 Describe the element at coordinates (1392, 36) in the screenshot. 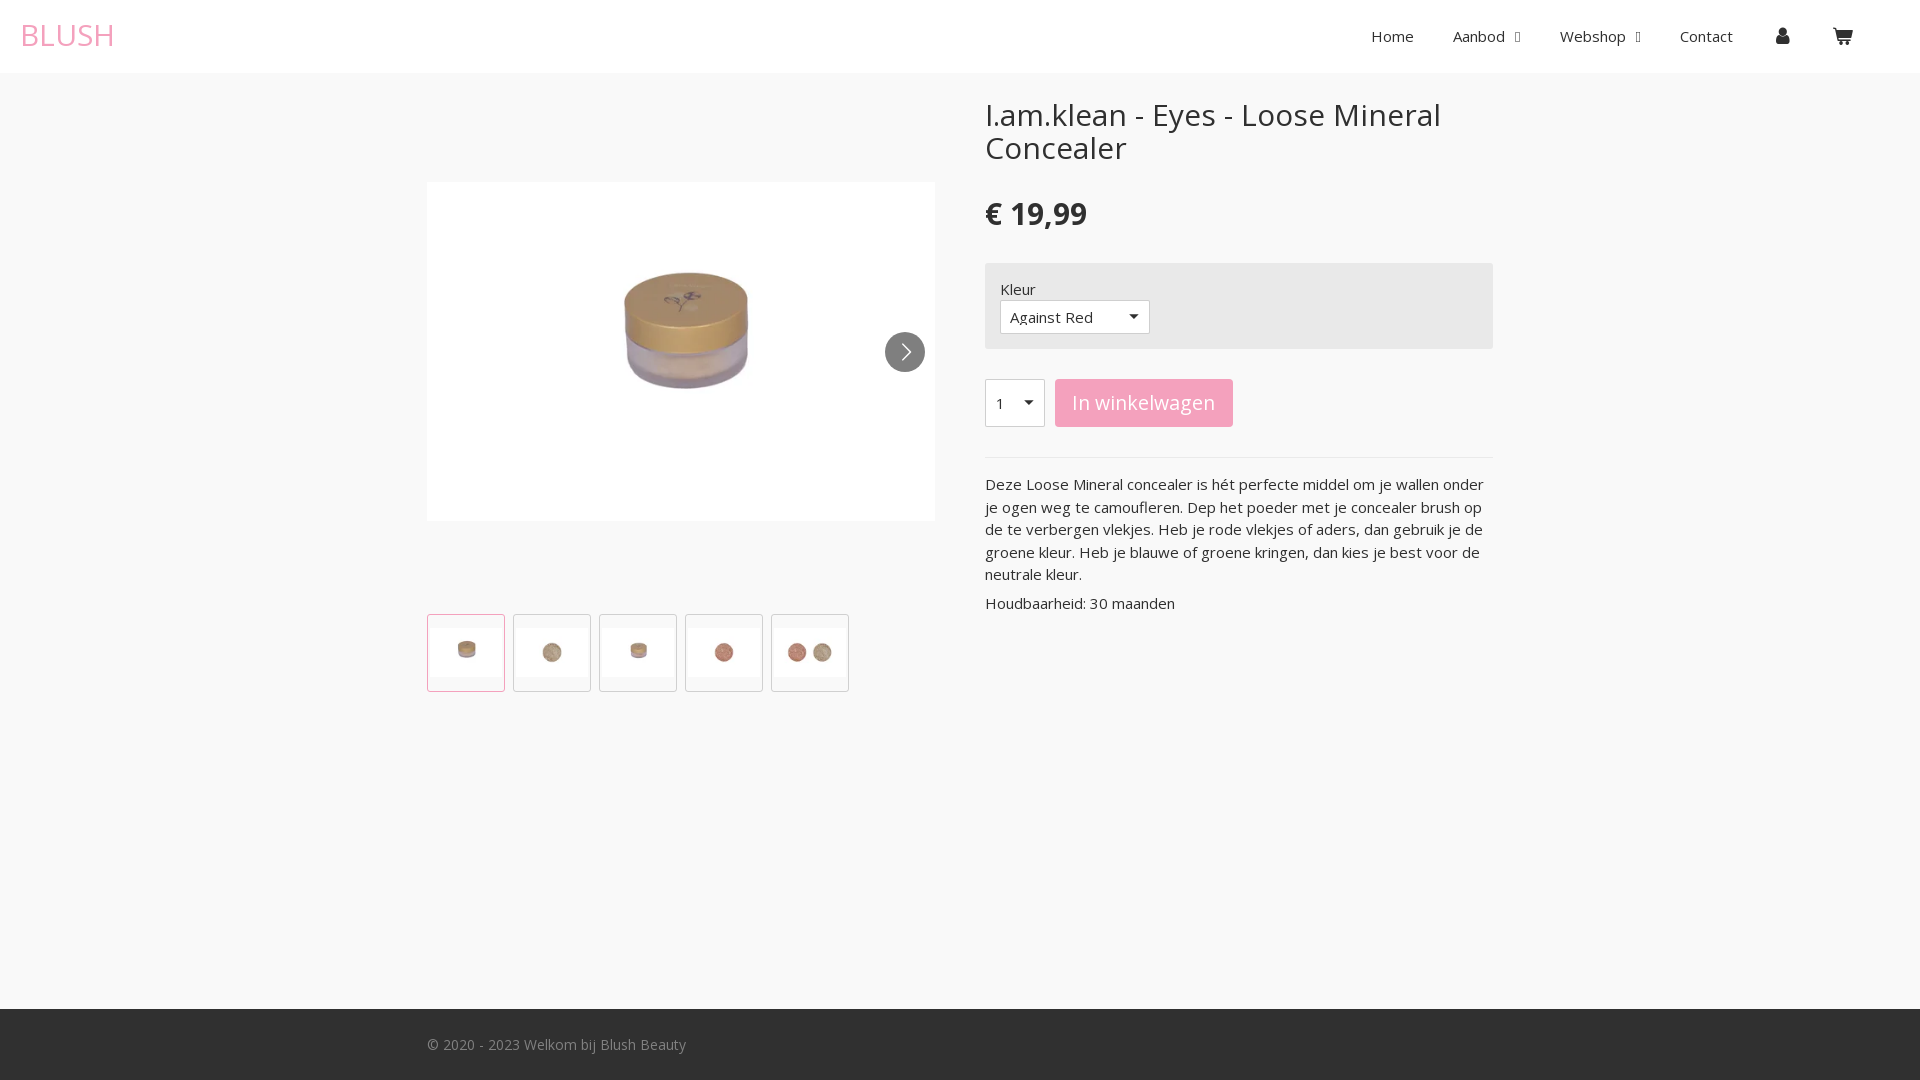

I see `Home` at that location.